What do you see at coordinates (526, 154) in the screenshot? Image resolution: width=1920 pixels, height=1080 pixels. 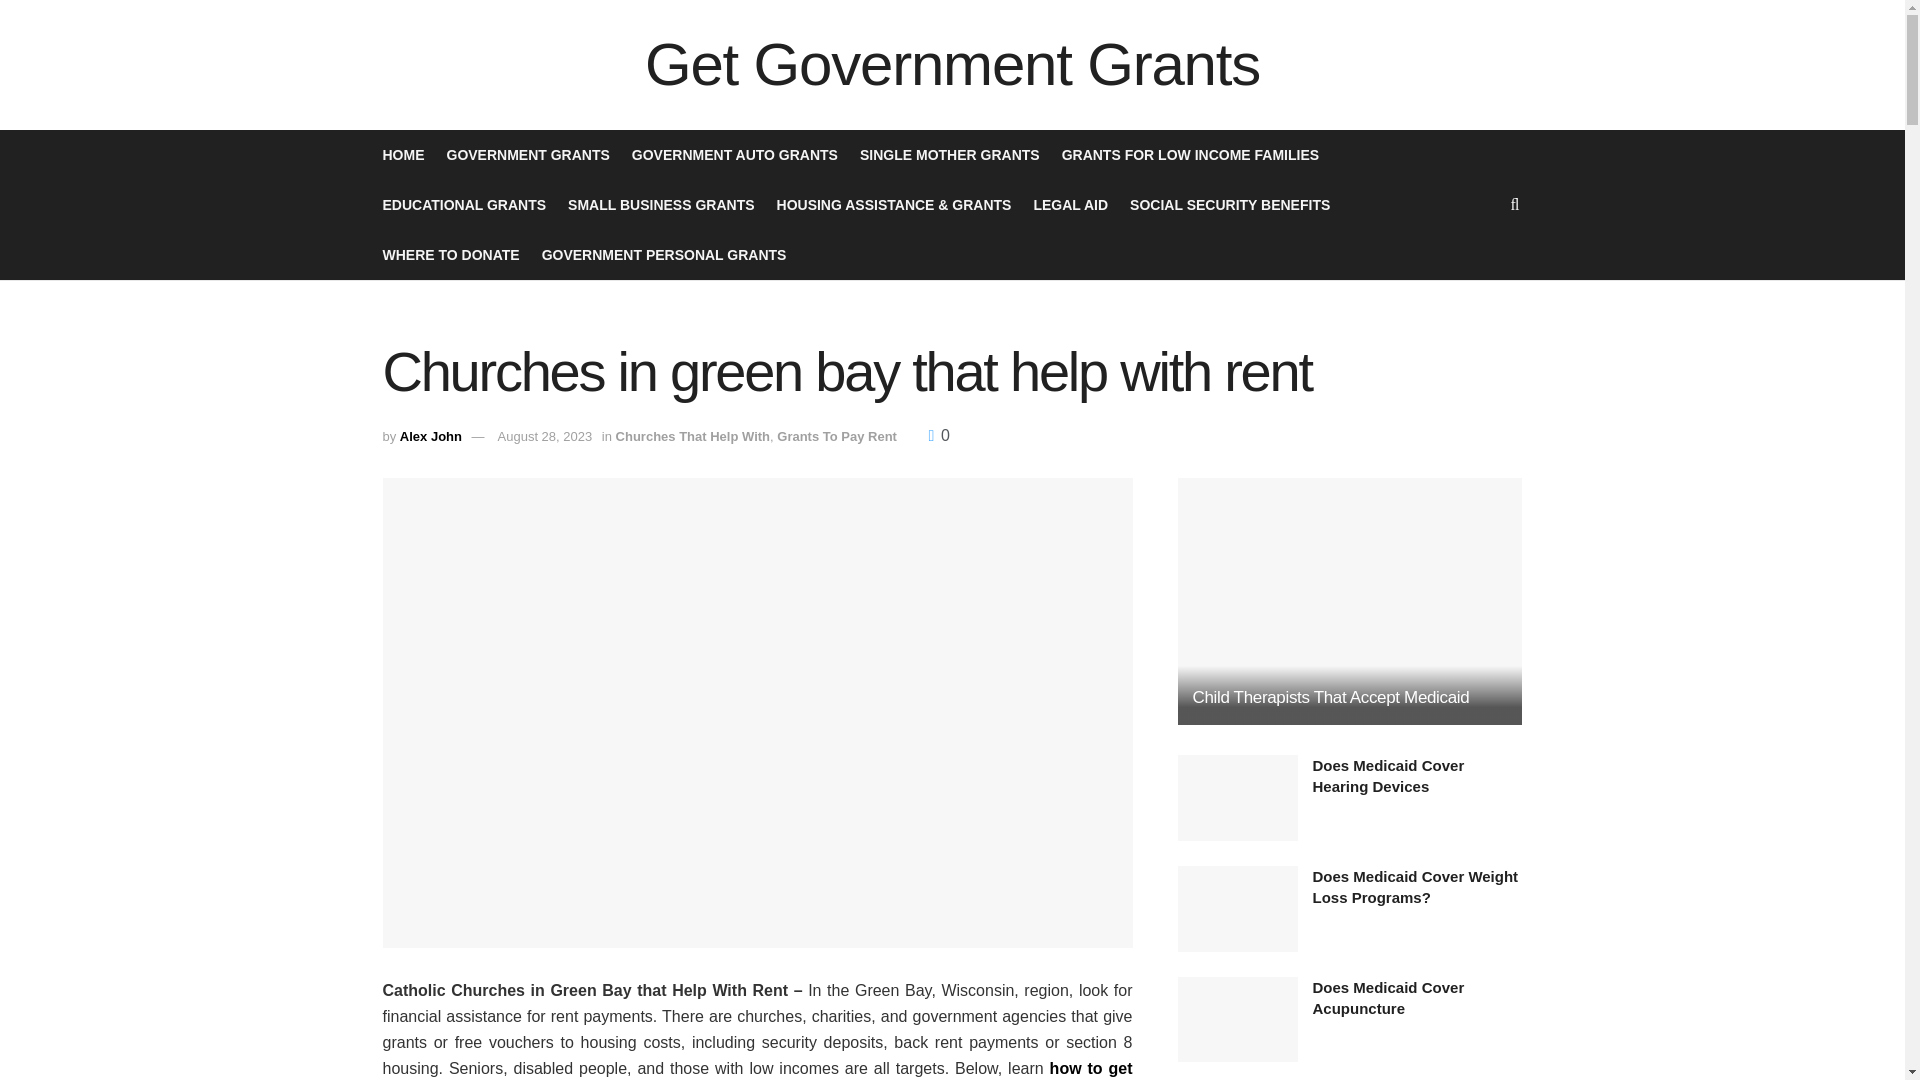 I see `GOVERNMENT GRANTS` at bounding box center [526, 154].